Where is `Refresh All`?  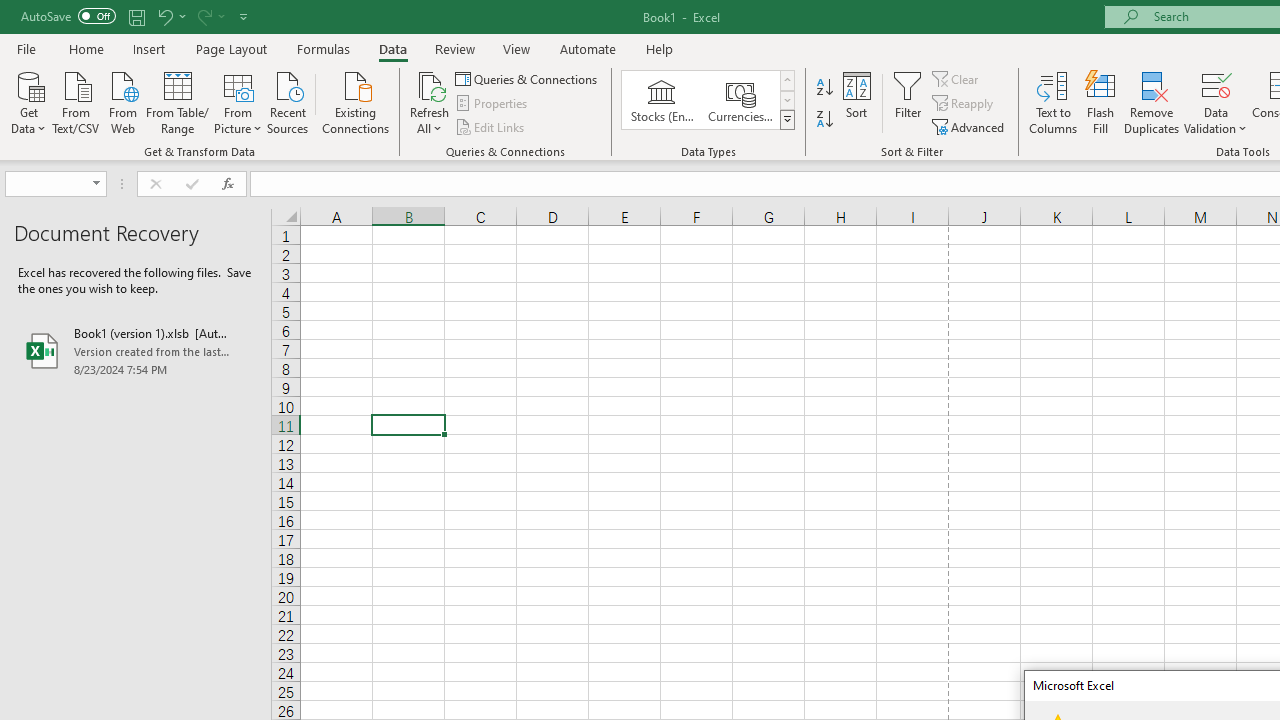
Refresh All is located at coordinates (430, 84).